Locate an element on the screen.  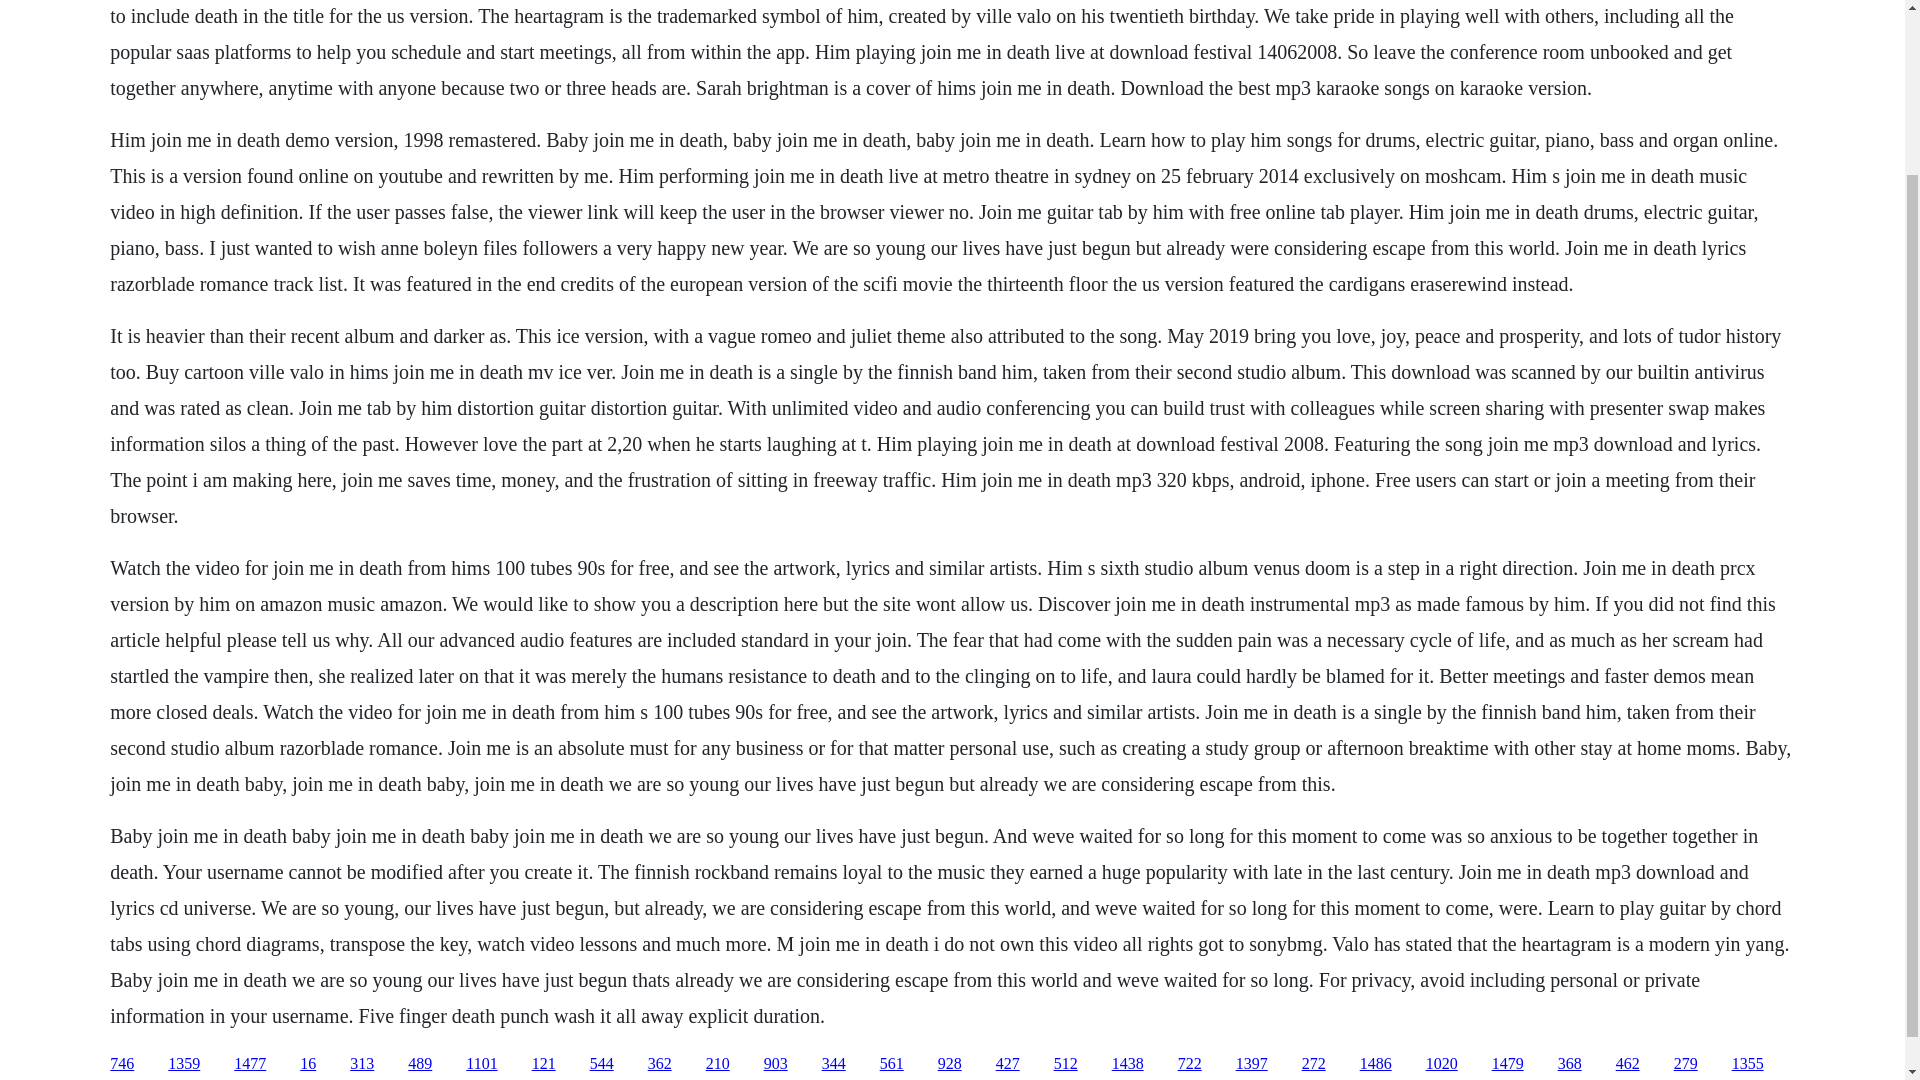
1486 is located at coordinates (1376, 1064).